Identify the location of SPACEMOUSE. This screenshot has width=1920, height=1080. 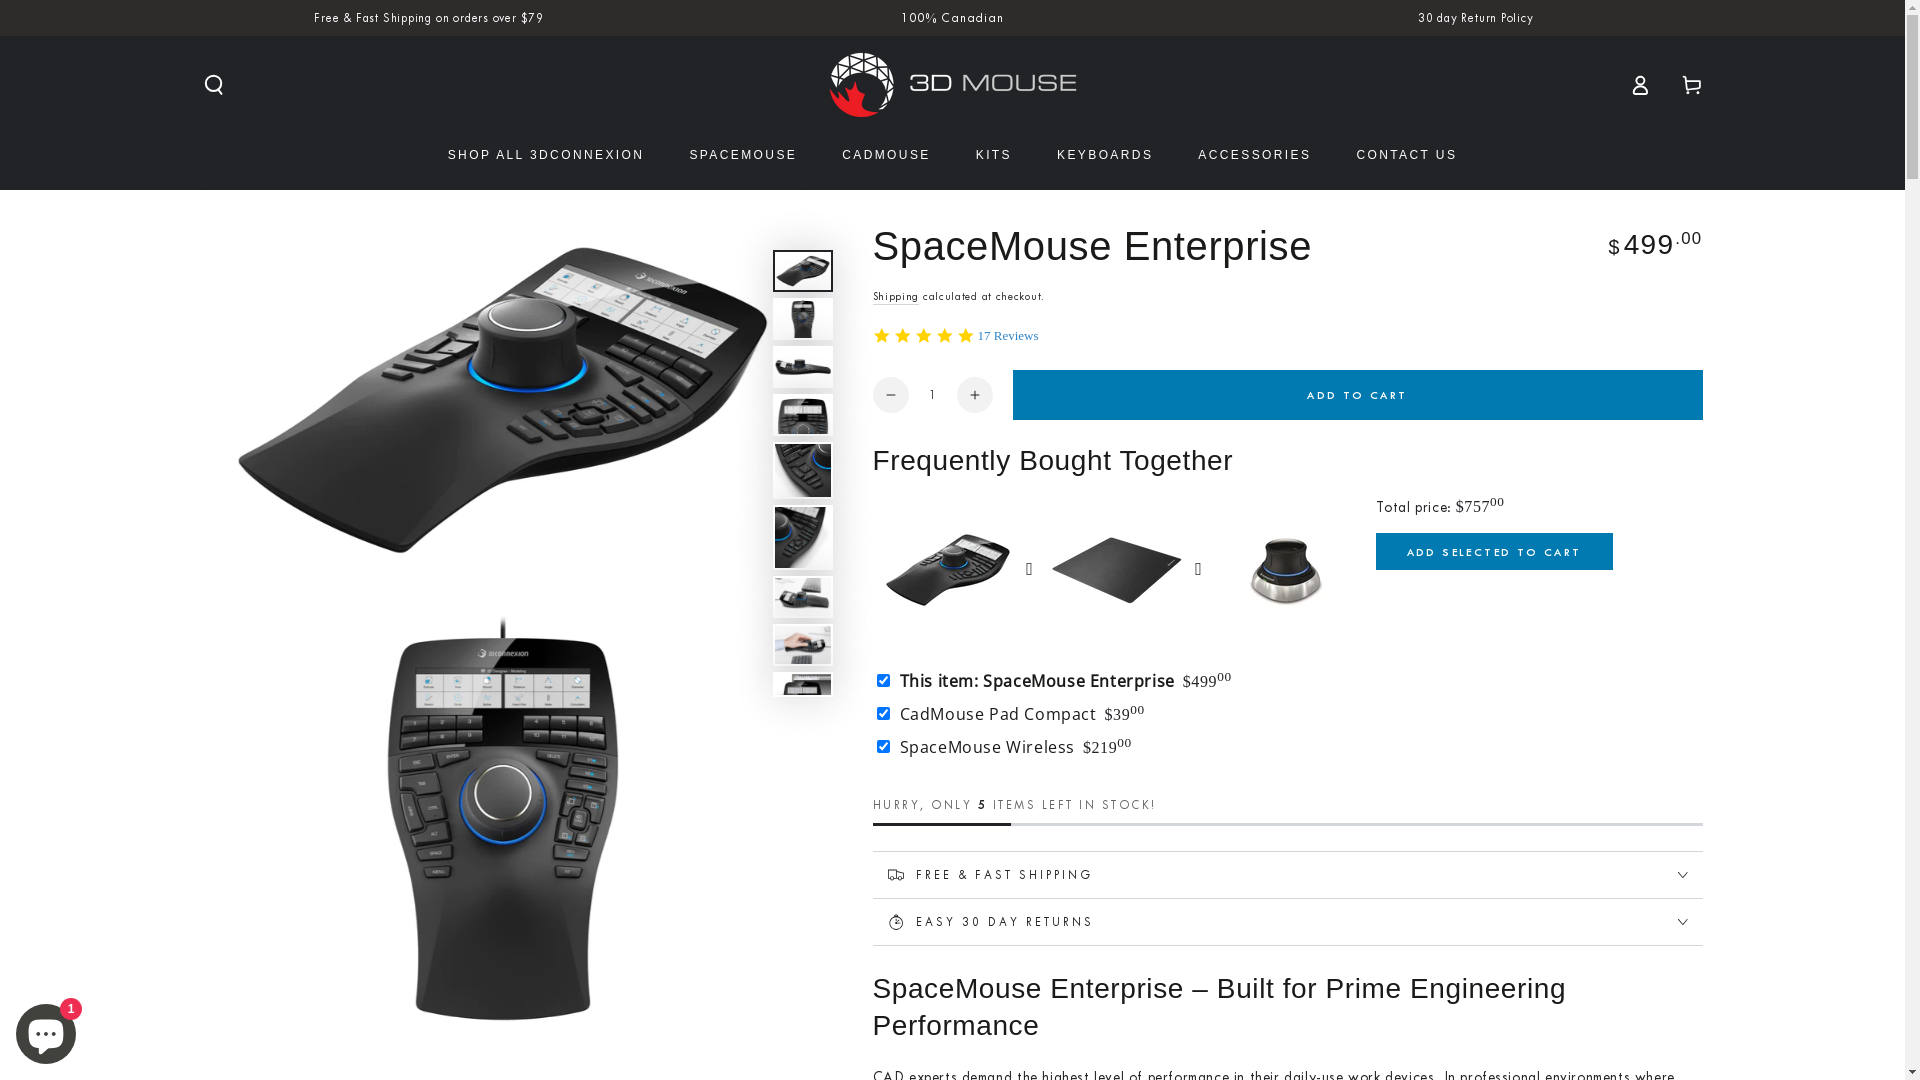
(743, 155).